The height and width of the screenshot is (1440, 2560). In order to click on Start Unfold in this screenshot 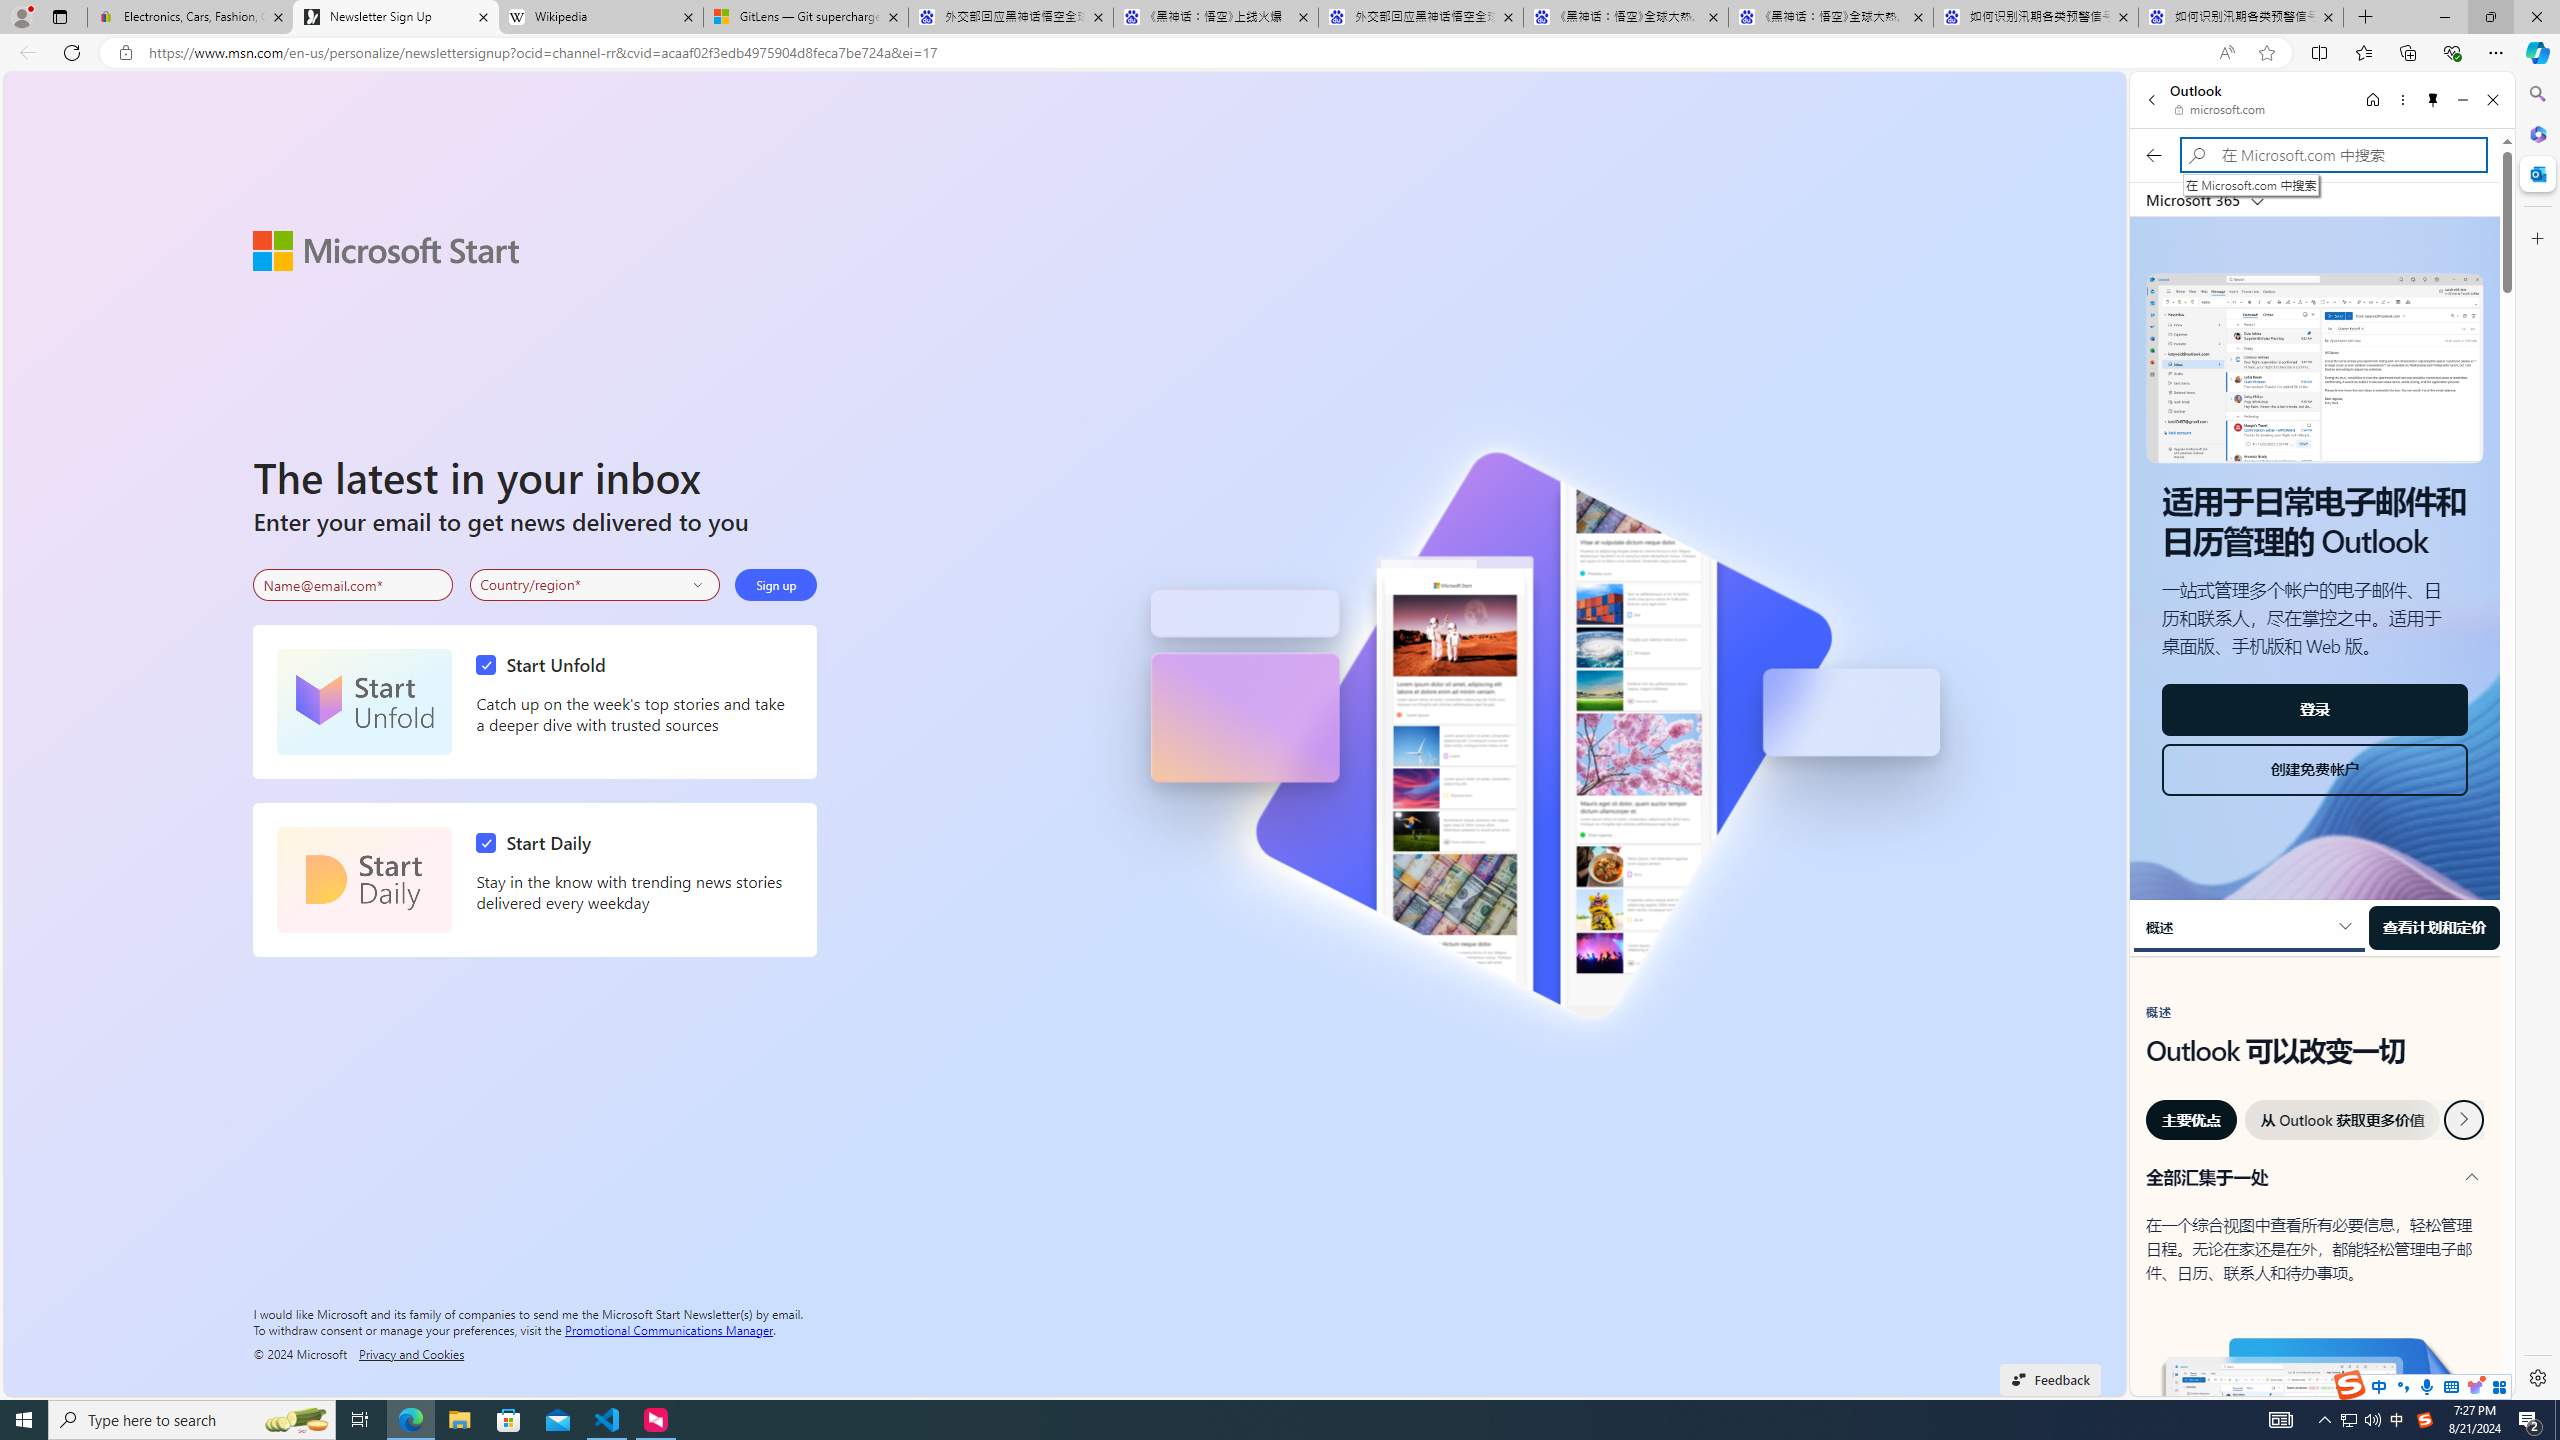, I will do `click(364, 702)`.